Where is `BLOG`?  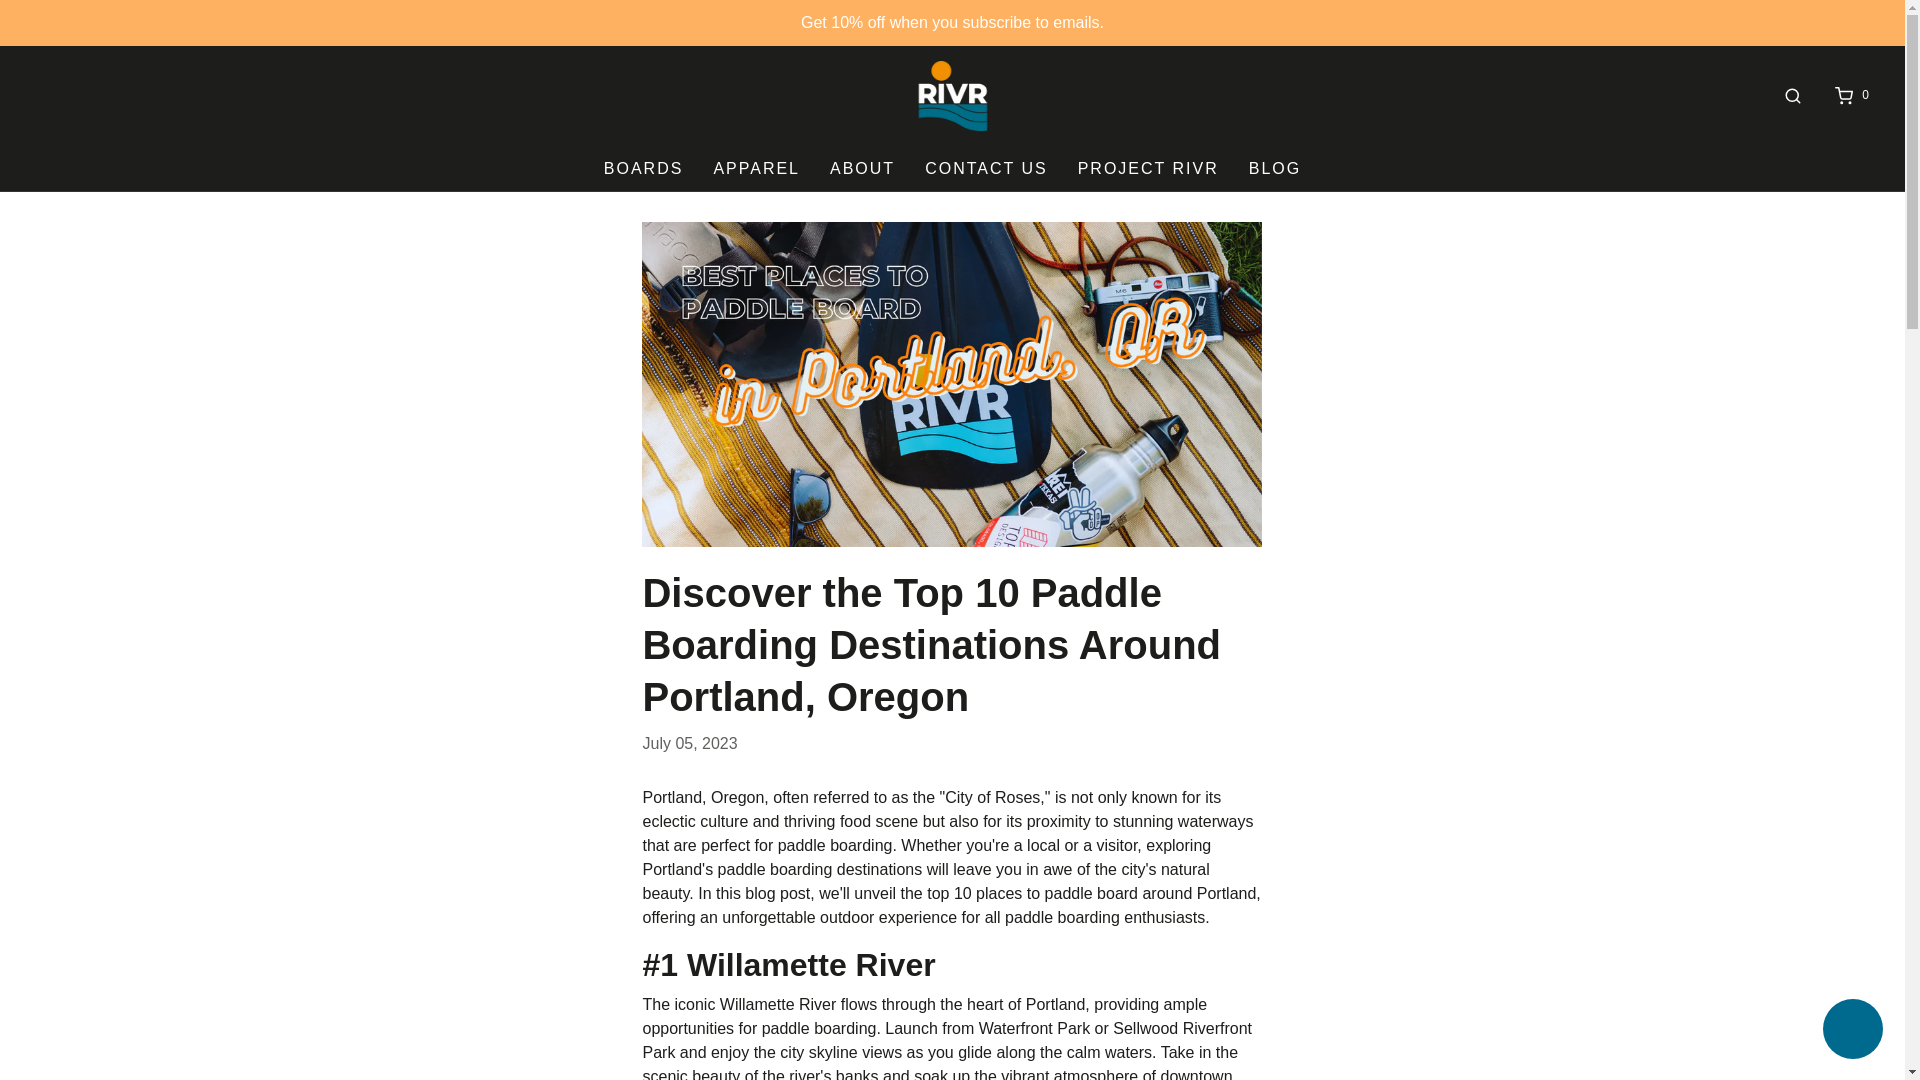 BLOG is located at coordinates (1275, 168).